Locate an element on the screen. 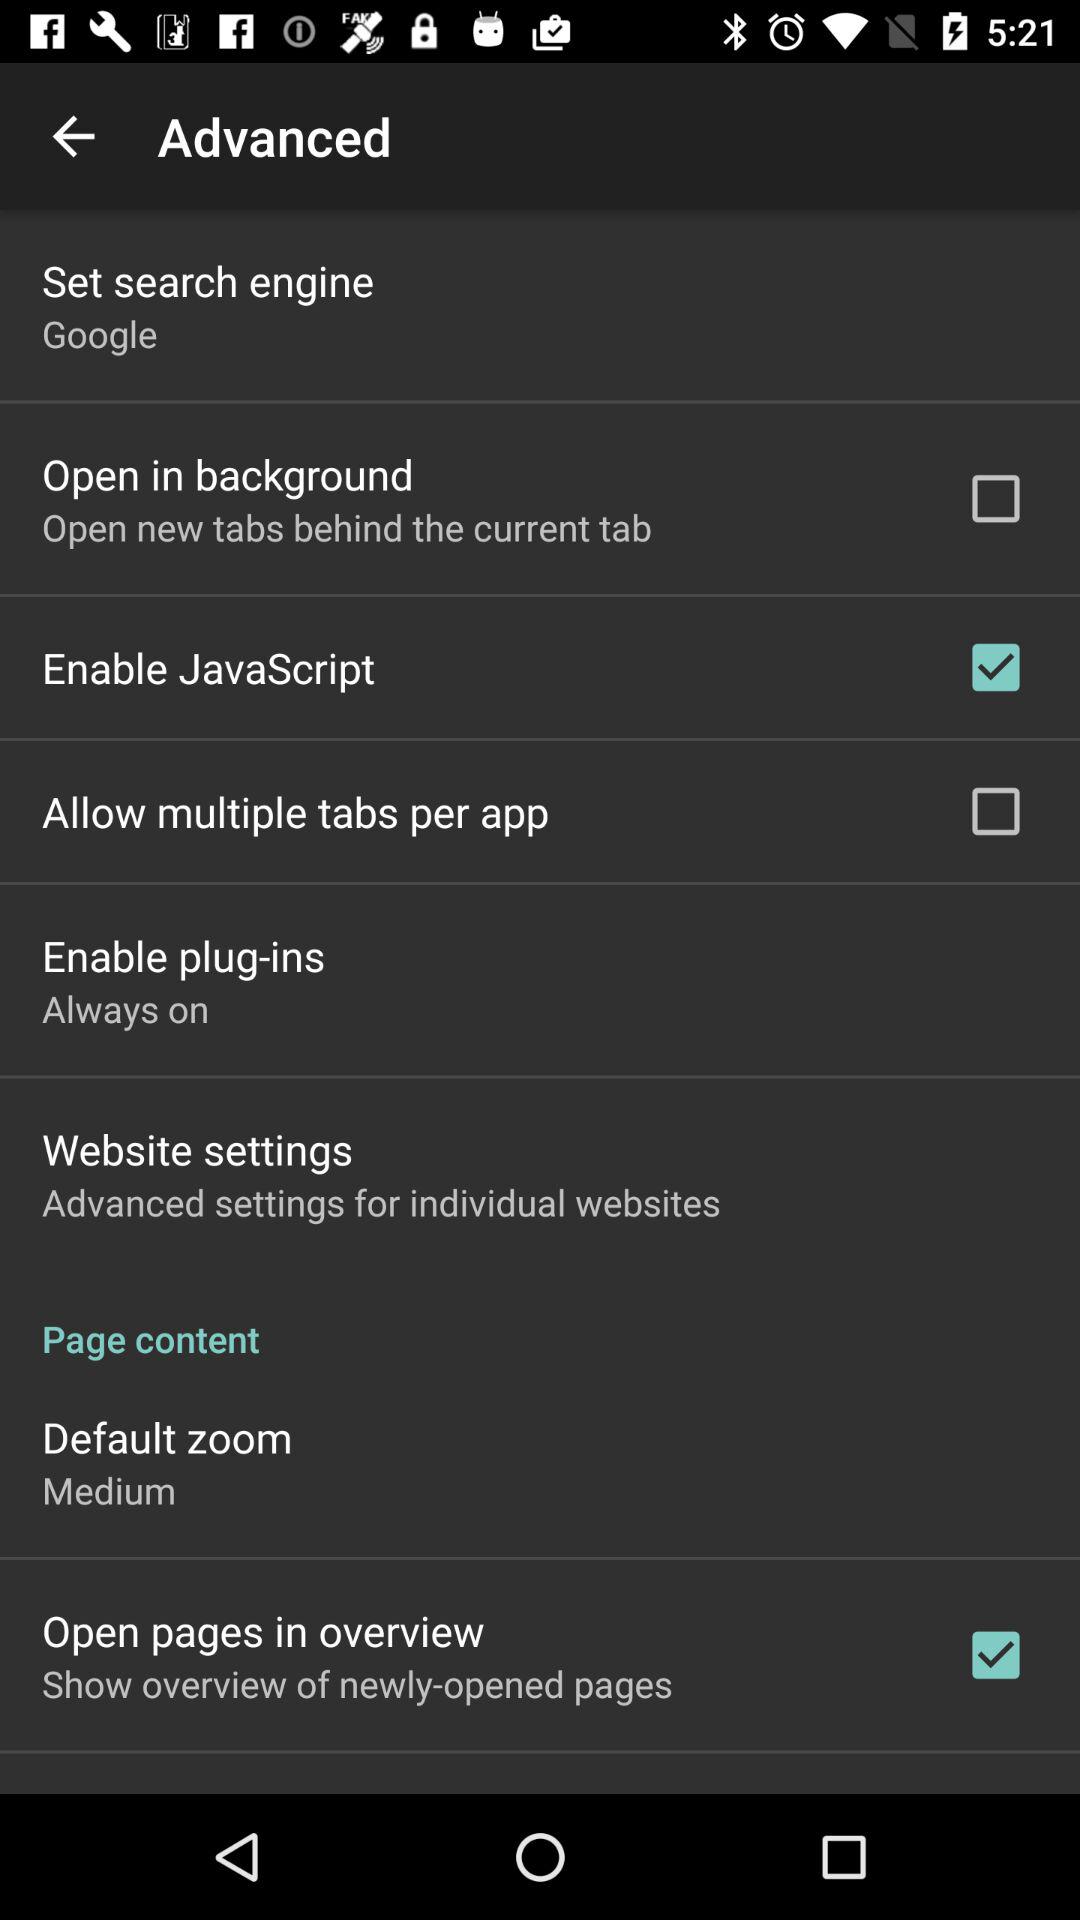 The image size is (1080, 1920). launch advanced settings for is located at coordinates (381, 1202).